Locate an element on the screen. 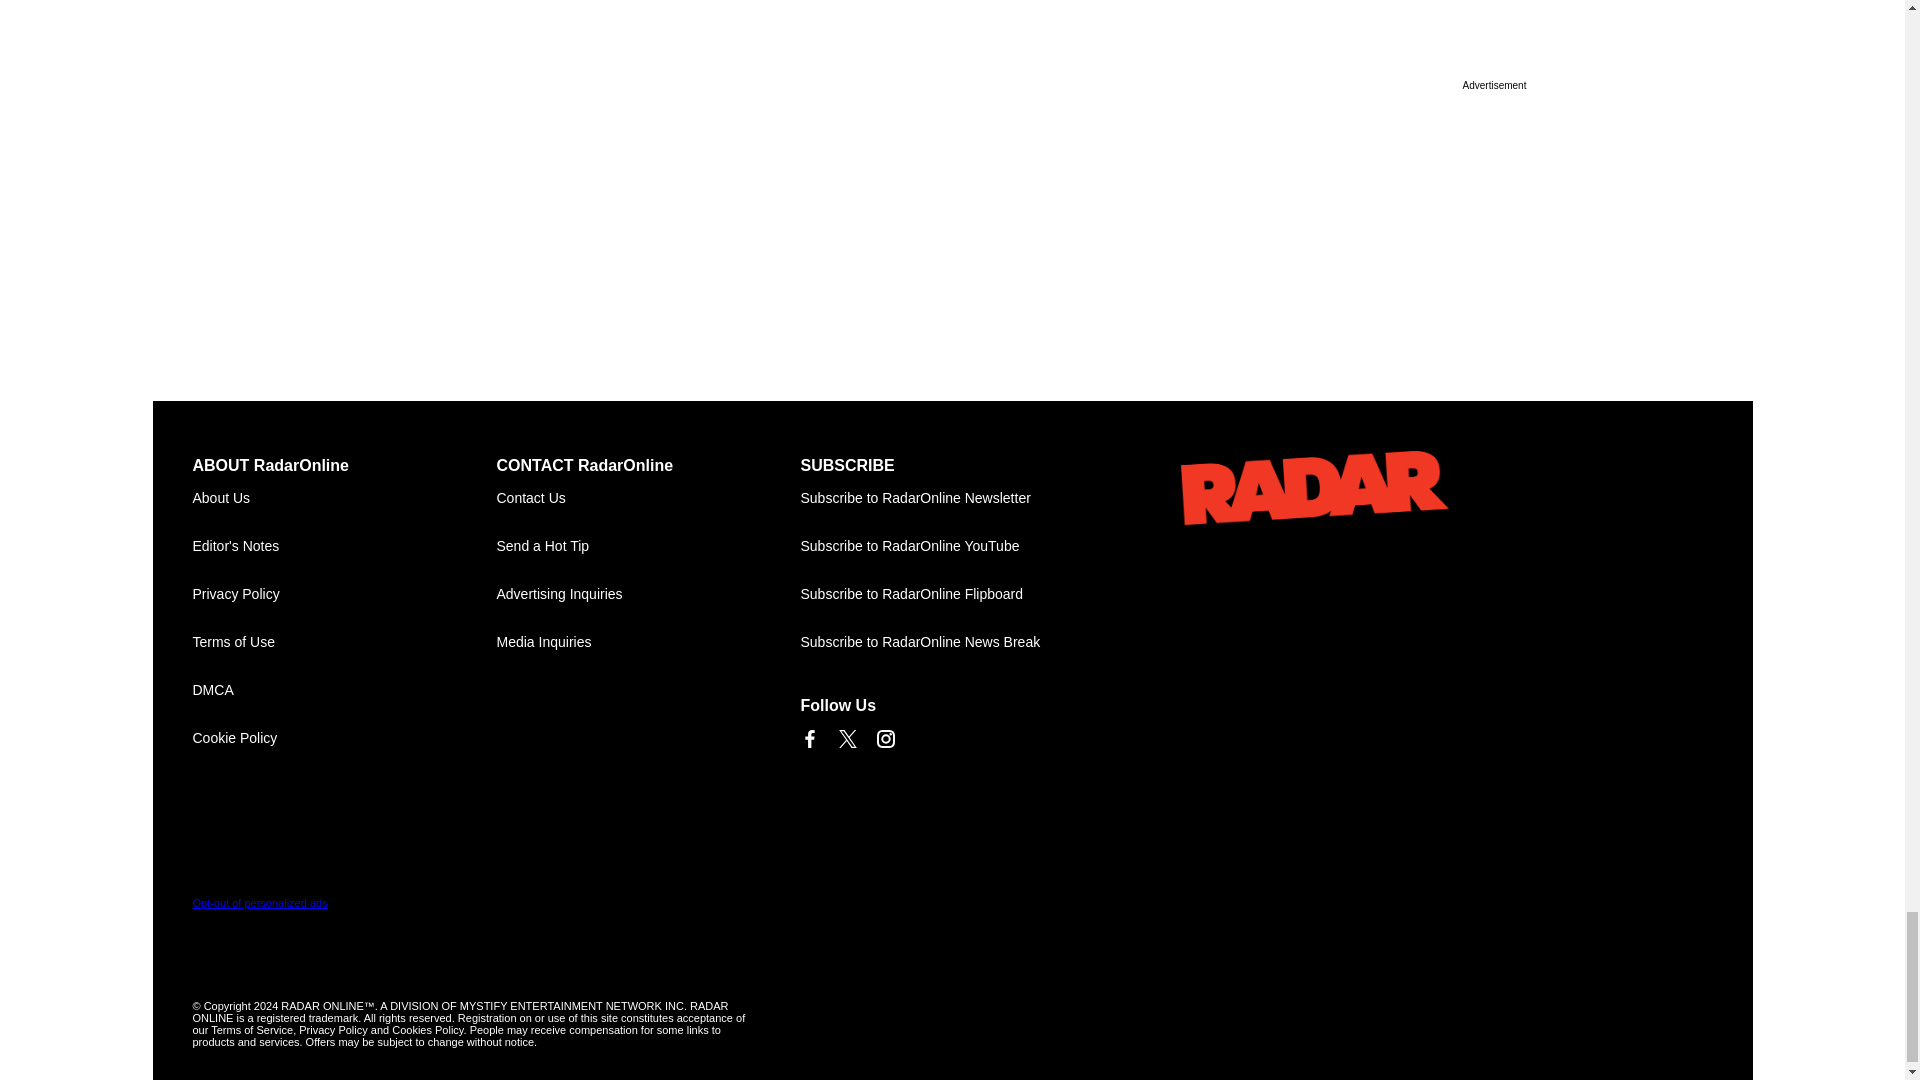 The image size is (1920, 1080). Link to X is located at coordinates (846, 739).